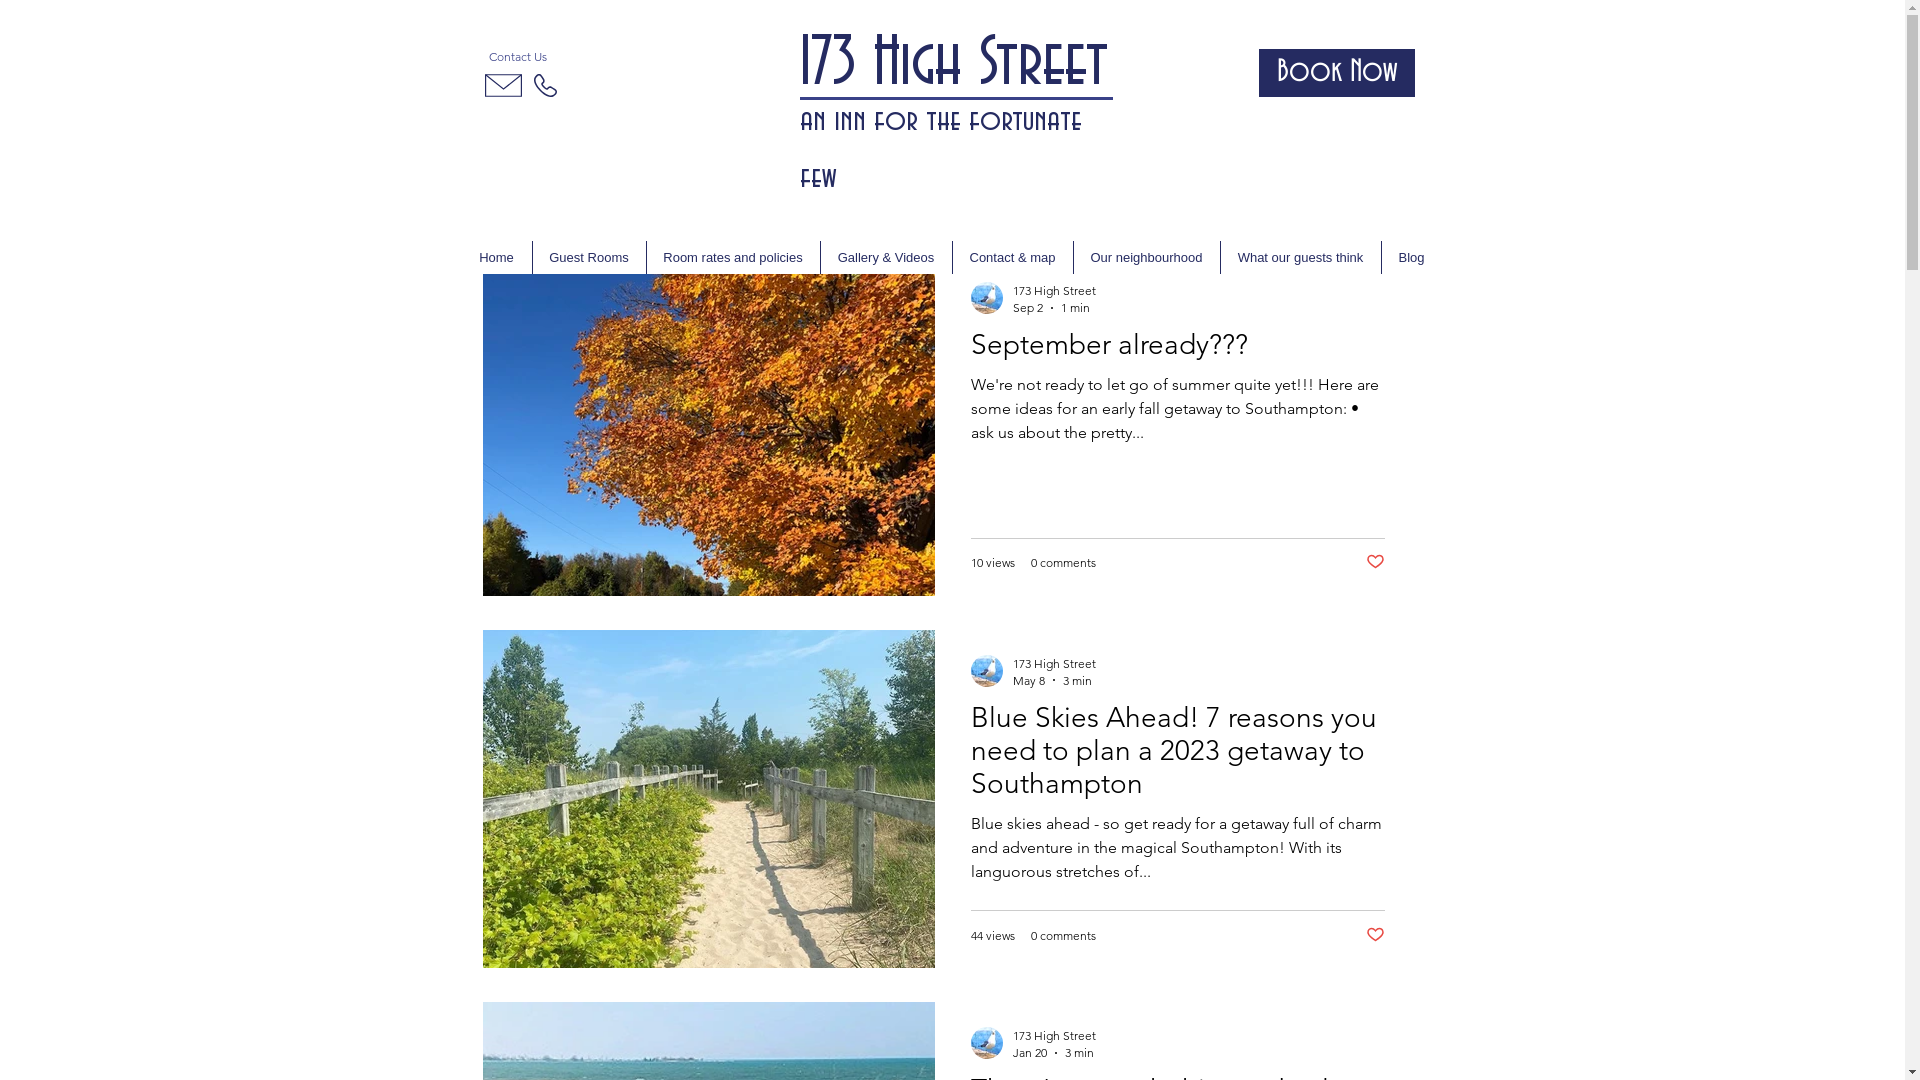  I want to click on Our neighbourhood, so click(1146, 258).